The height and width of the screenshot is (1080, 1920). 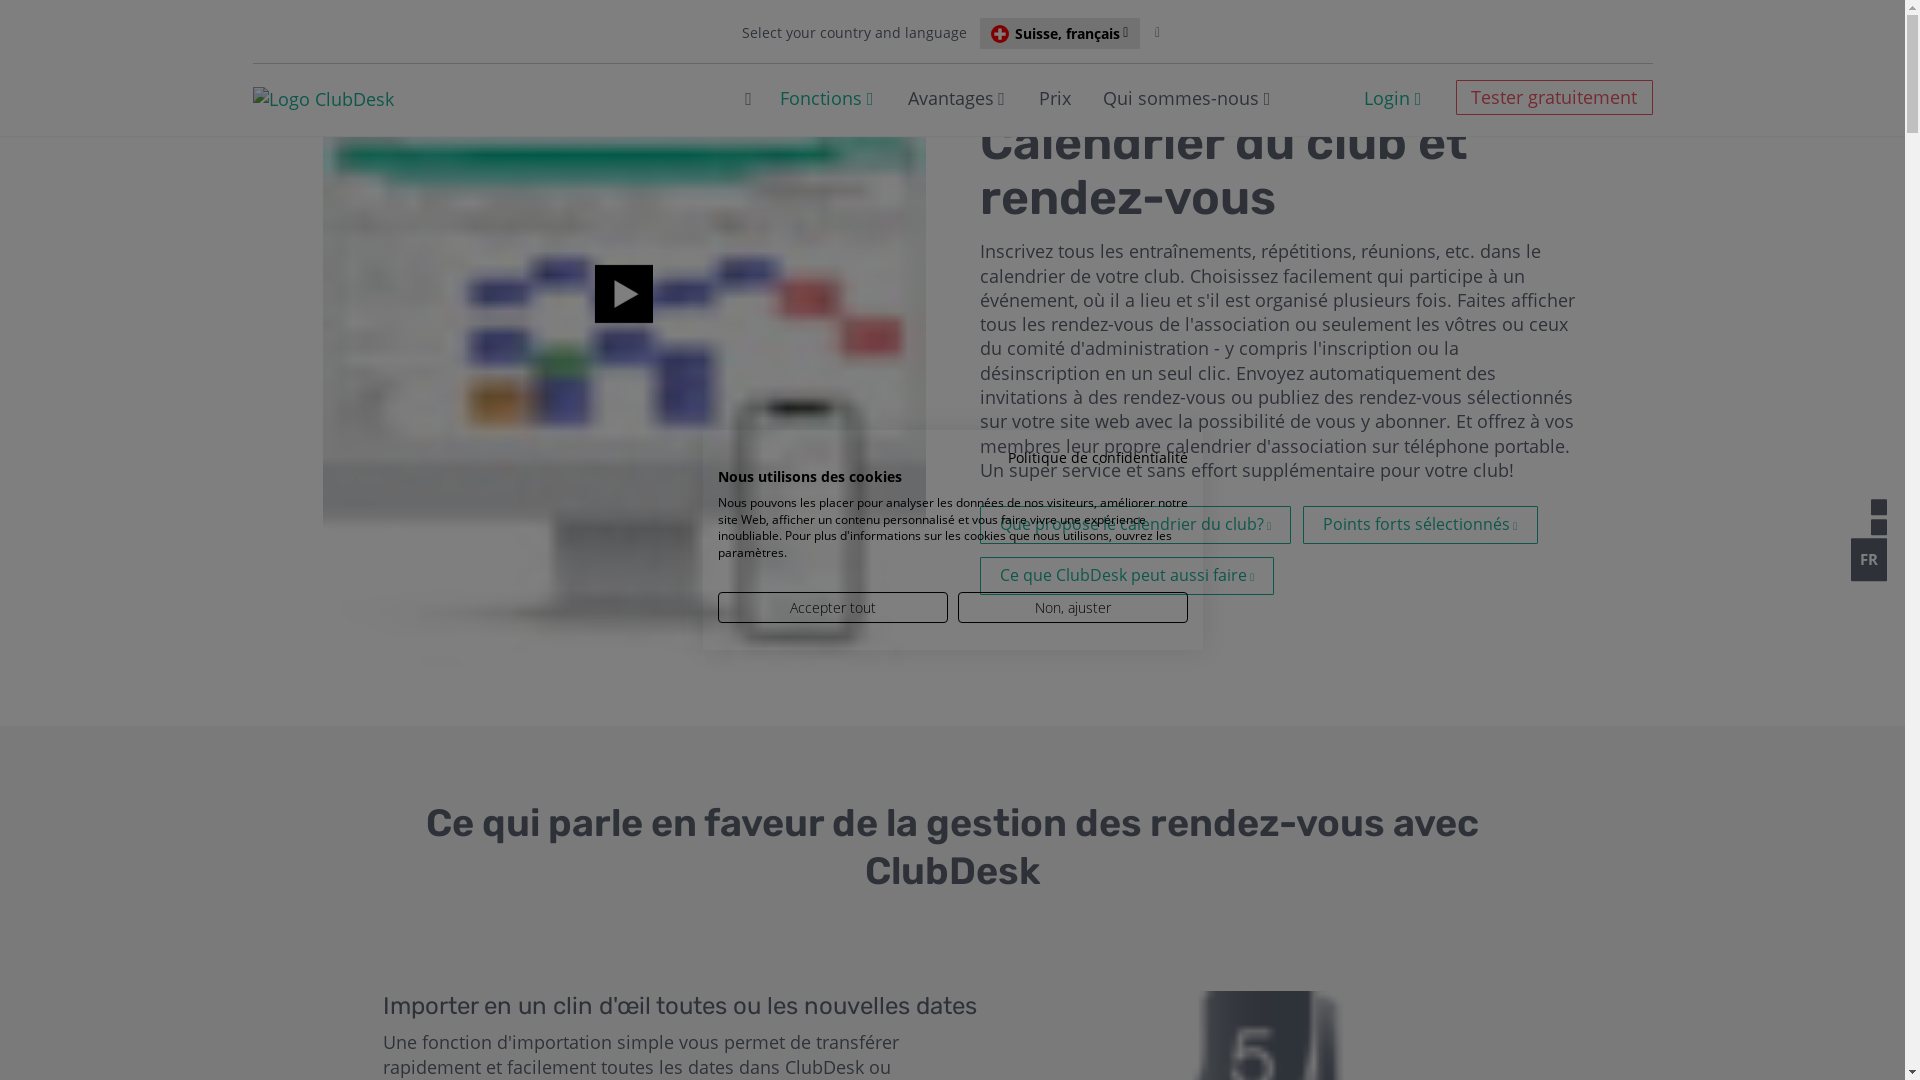 What do you see at coordinates (1384, 98) in the screenshot?
I see `Login` at bounding box center [1384, 98].